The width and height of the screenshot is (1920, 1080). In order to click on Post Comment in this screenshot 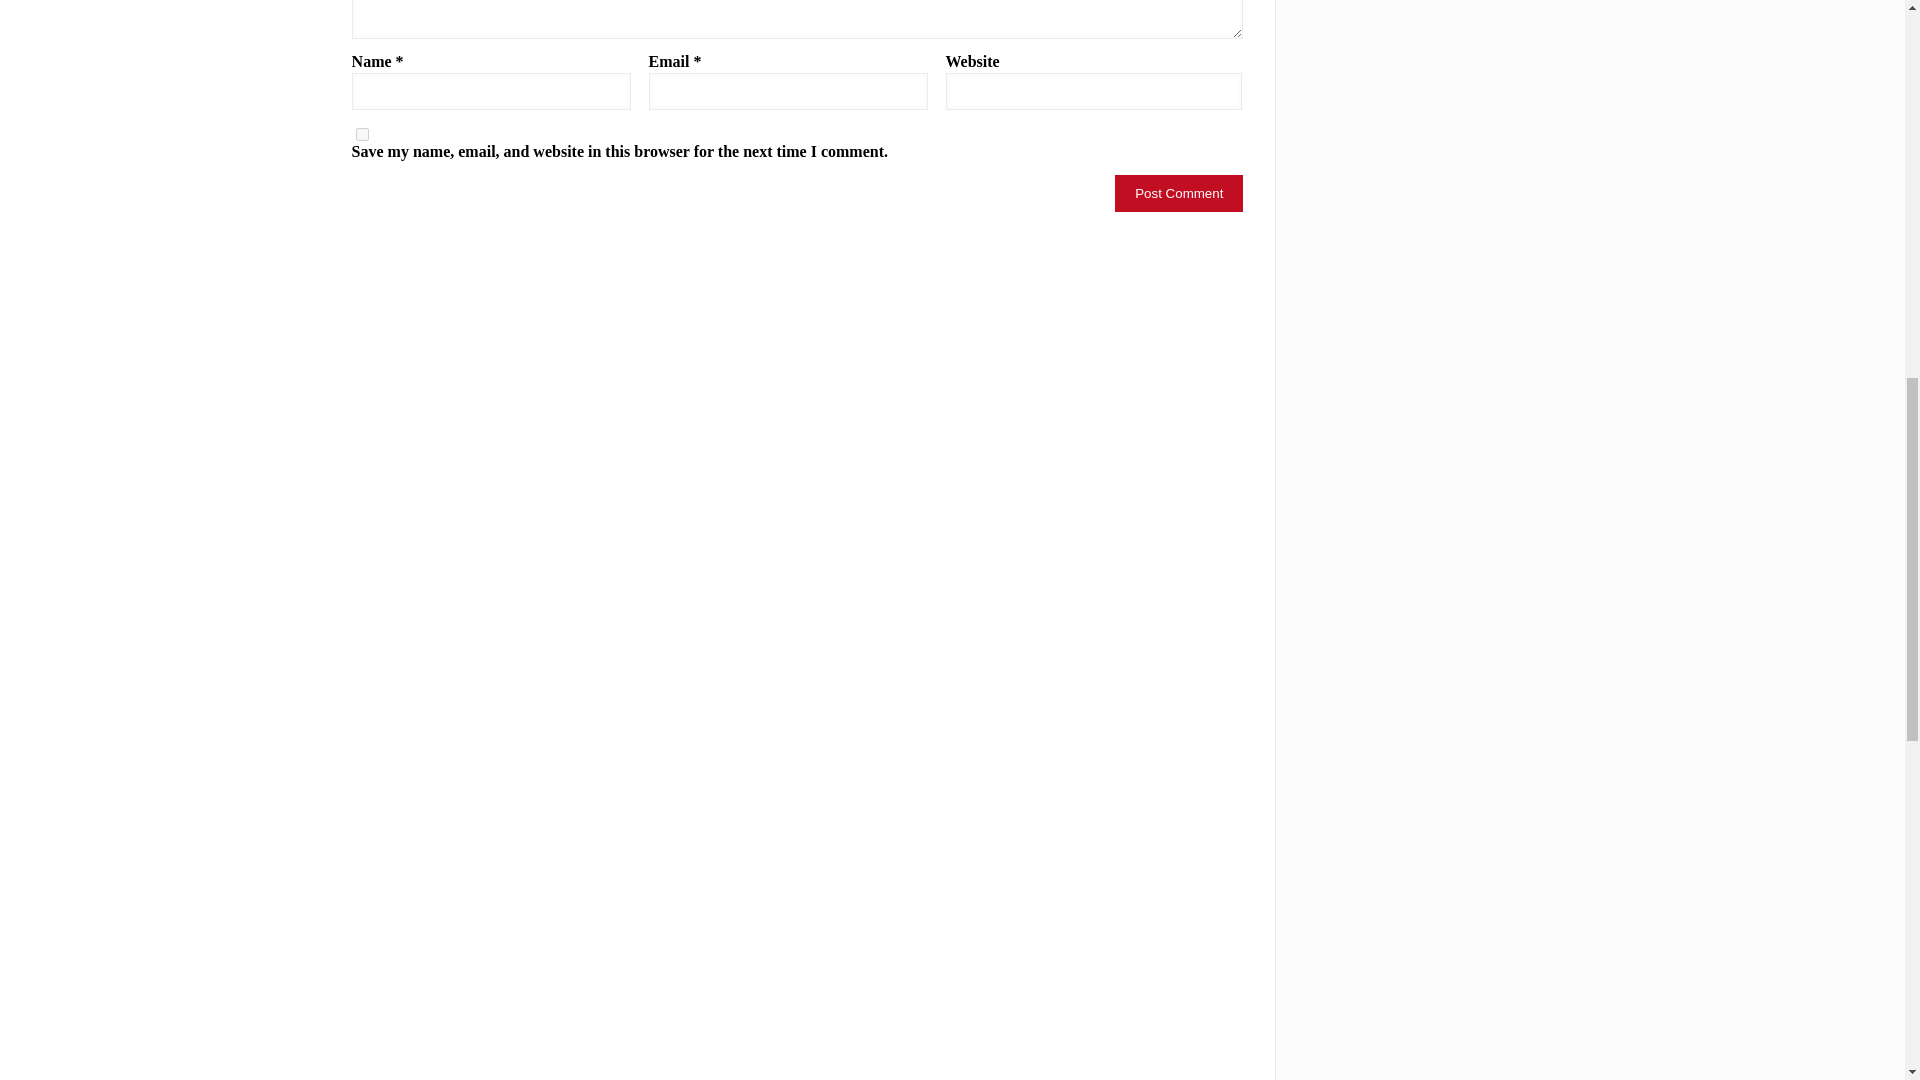, I will do `click(1178, 192)`.